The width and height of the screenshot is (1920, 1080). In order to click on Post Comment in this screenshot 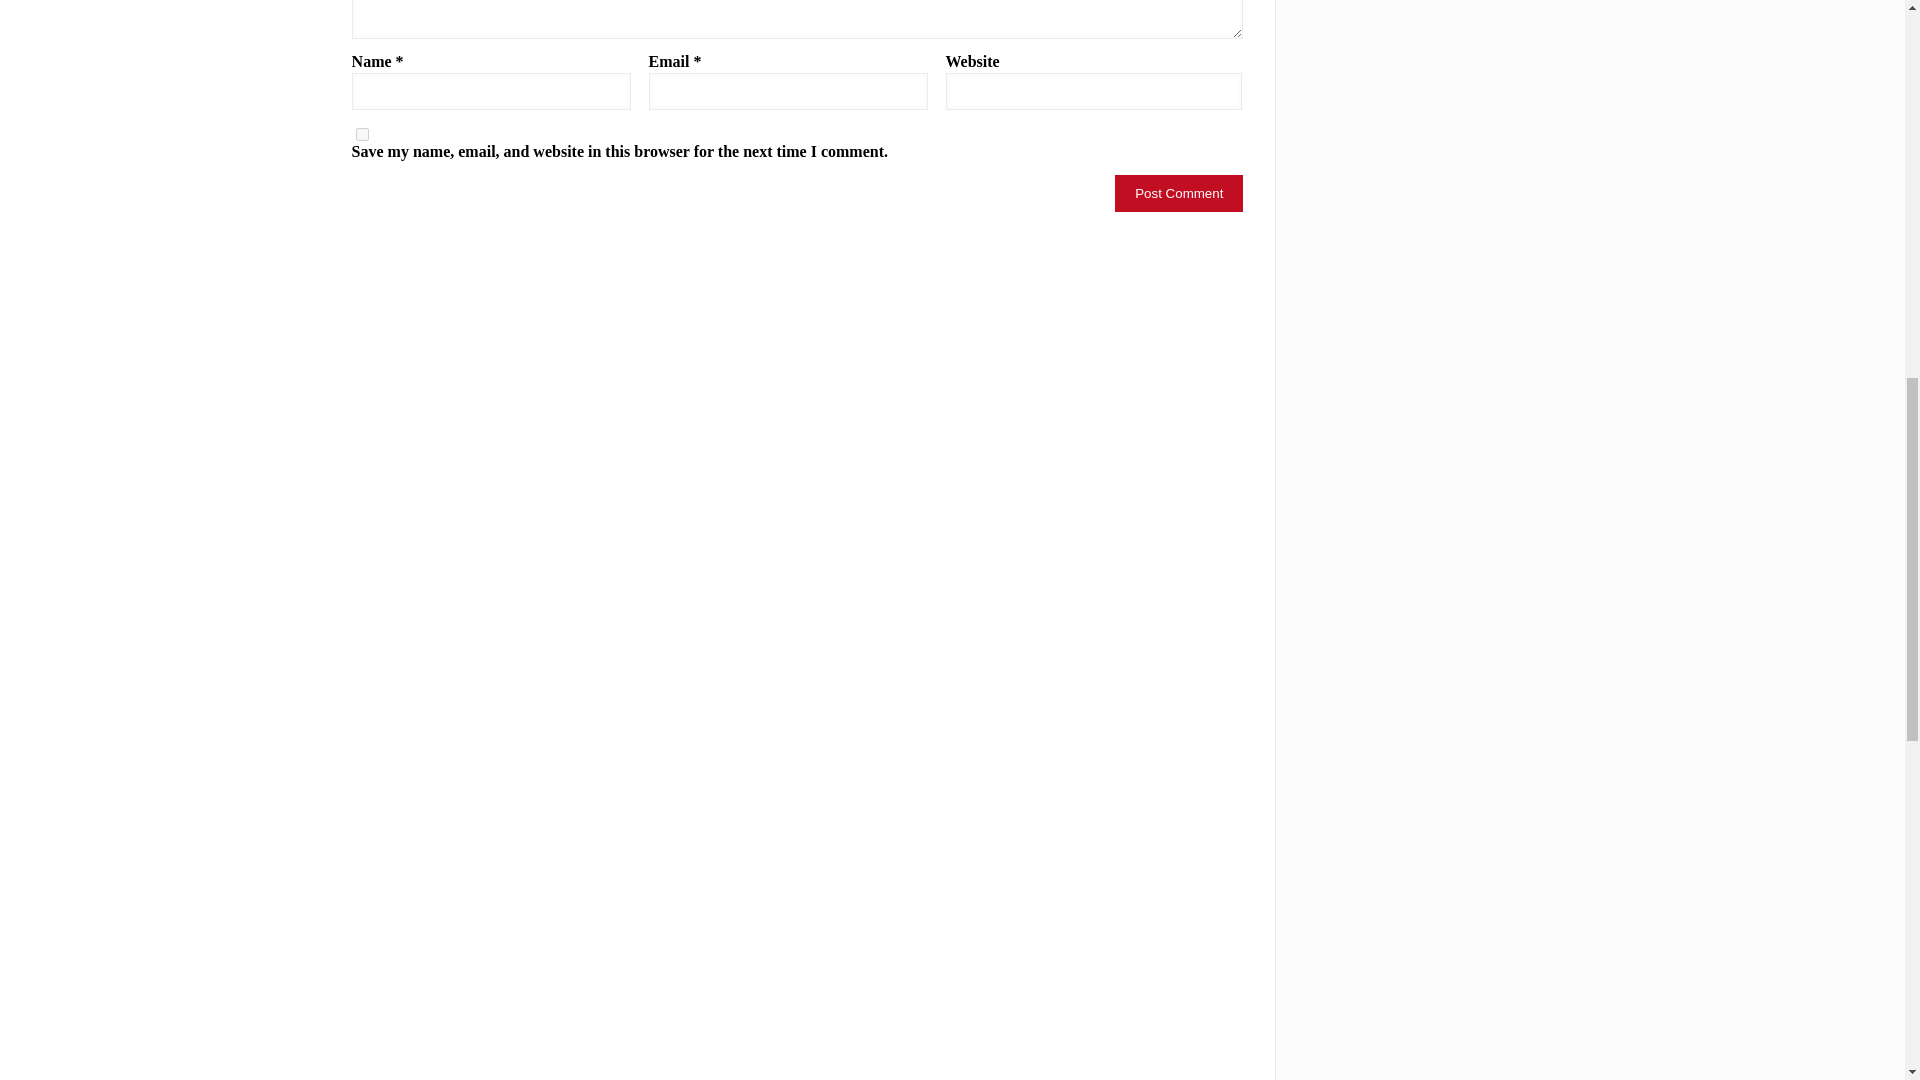, I will do `click(1178, 192)`.